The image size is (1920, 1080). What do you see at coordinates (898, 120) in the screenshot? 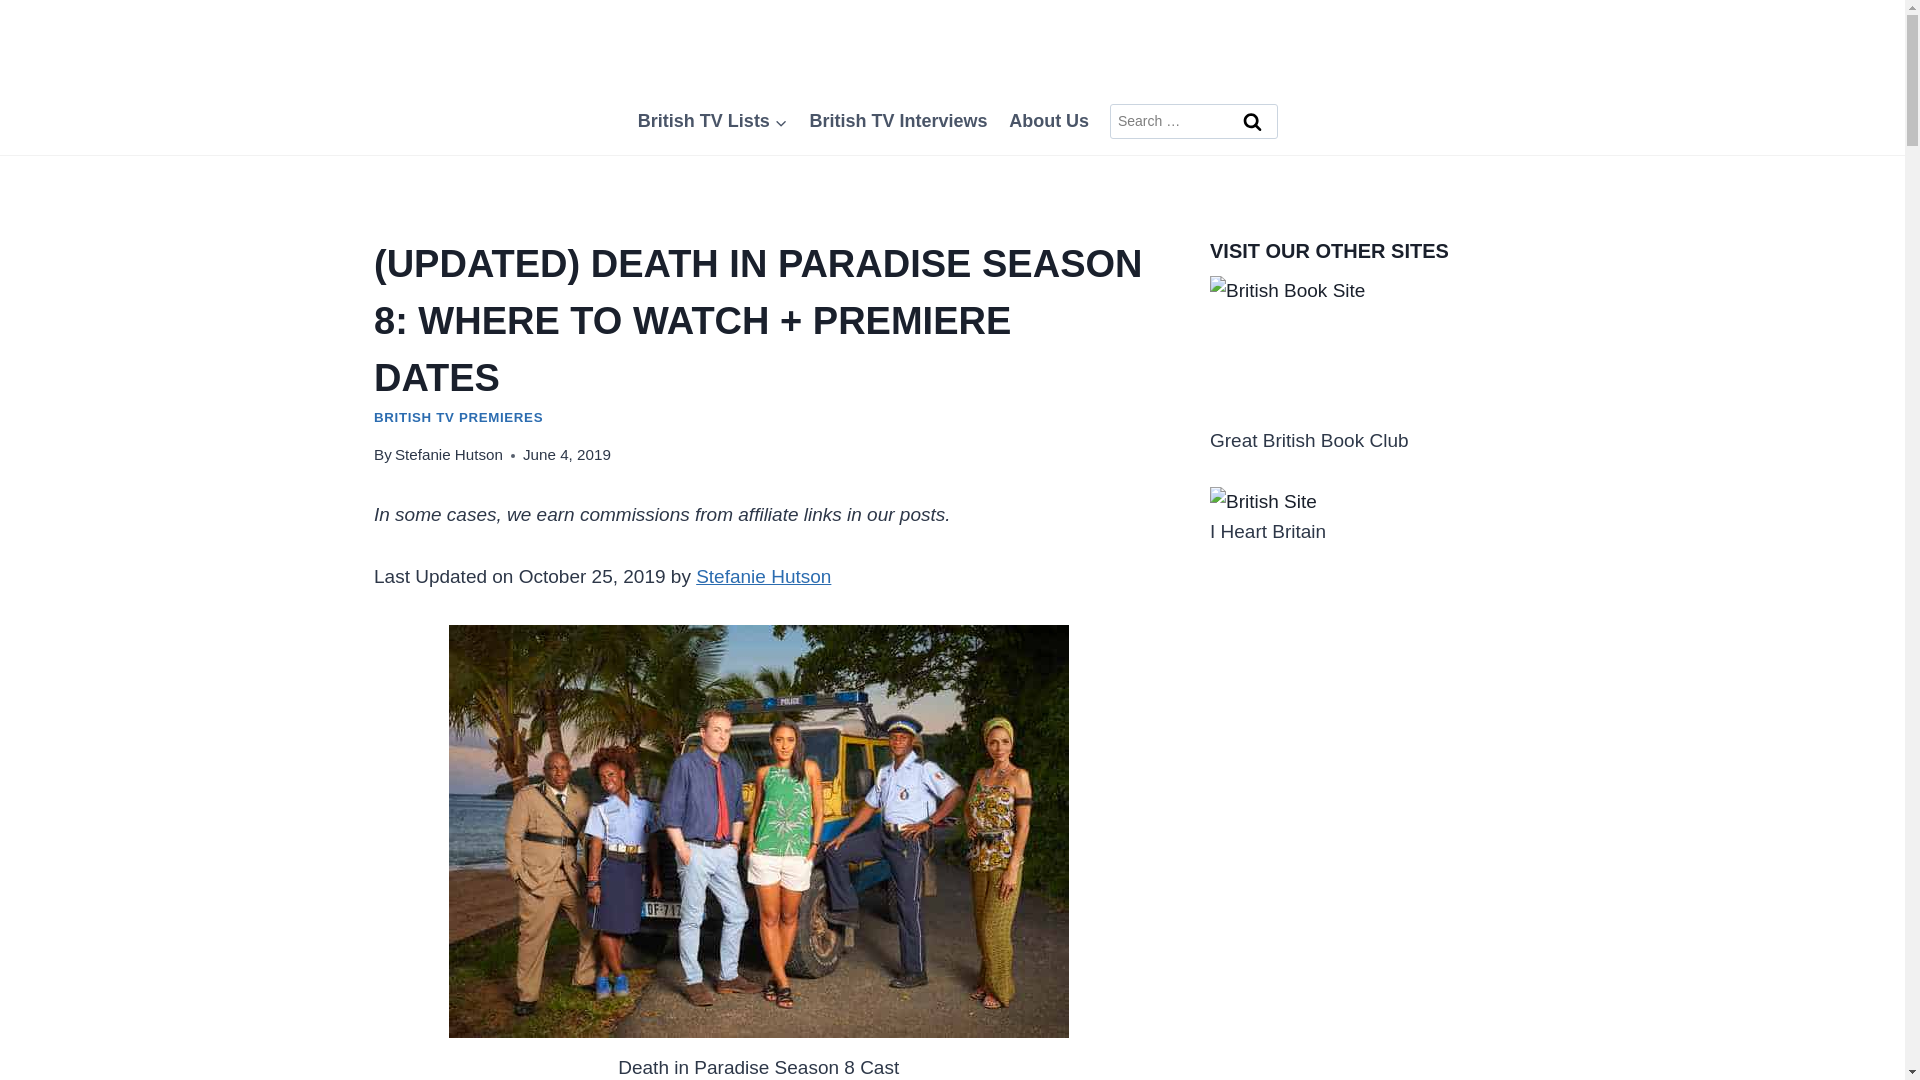
I see `British TV Interviews` at bounding box center [898, 120].